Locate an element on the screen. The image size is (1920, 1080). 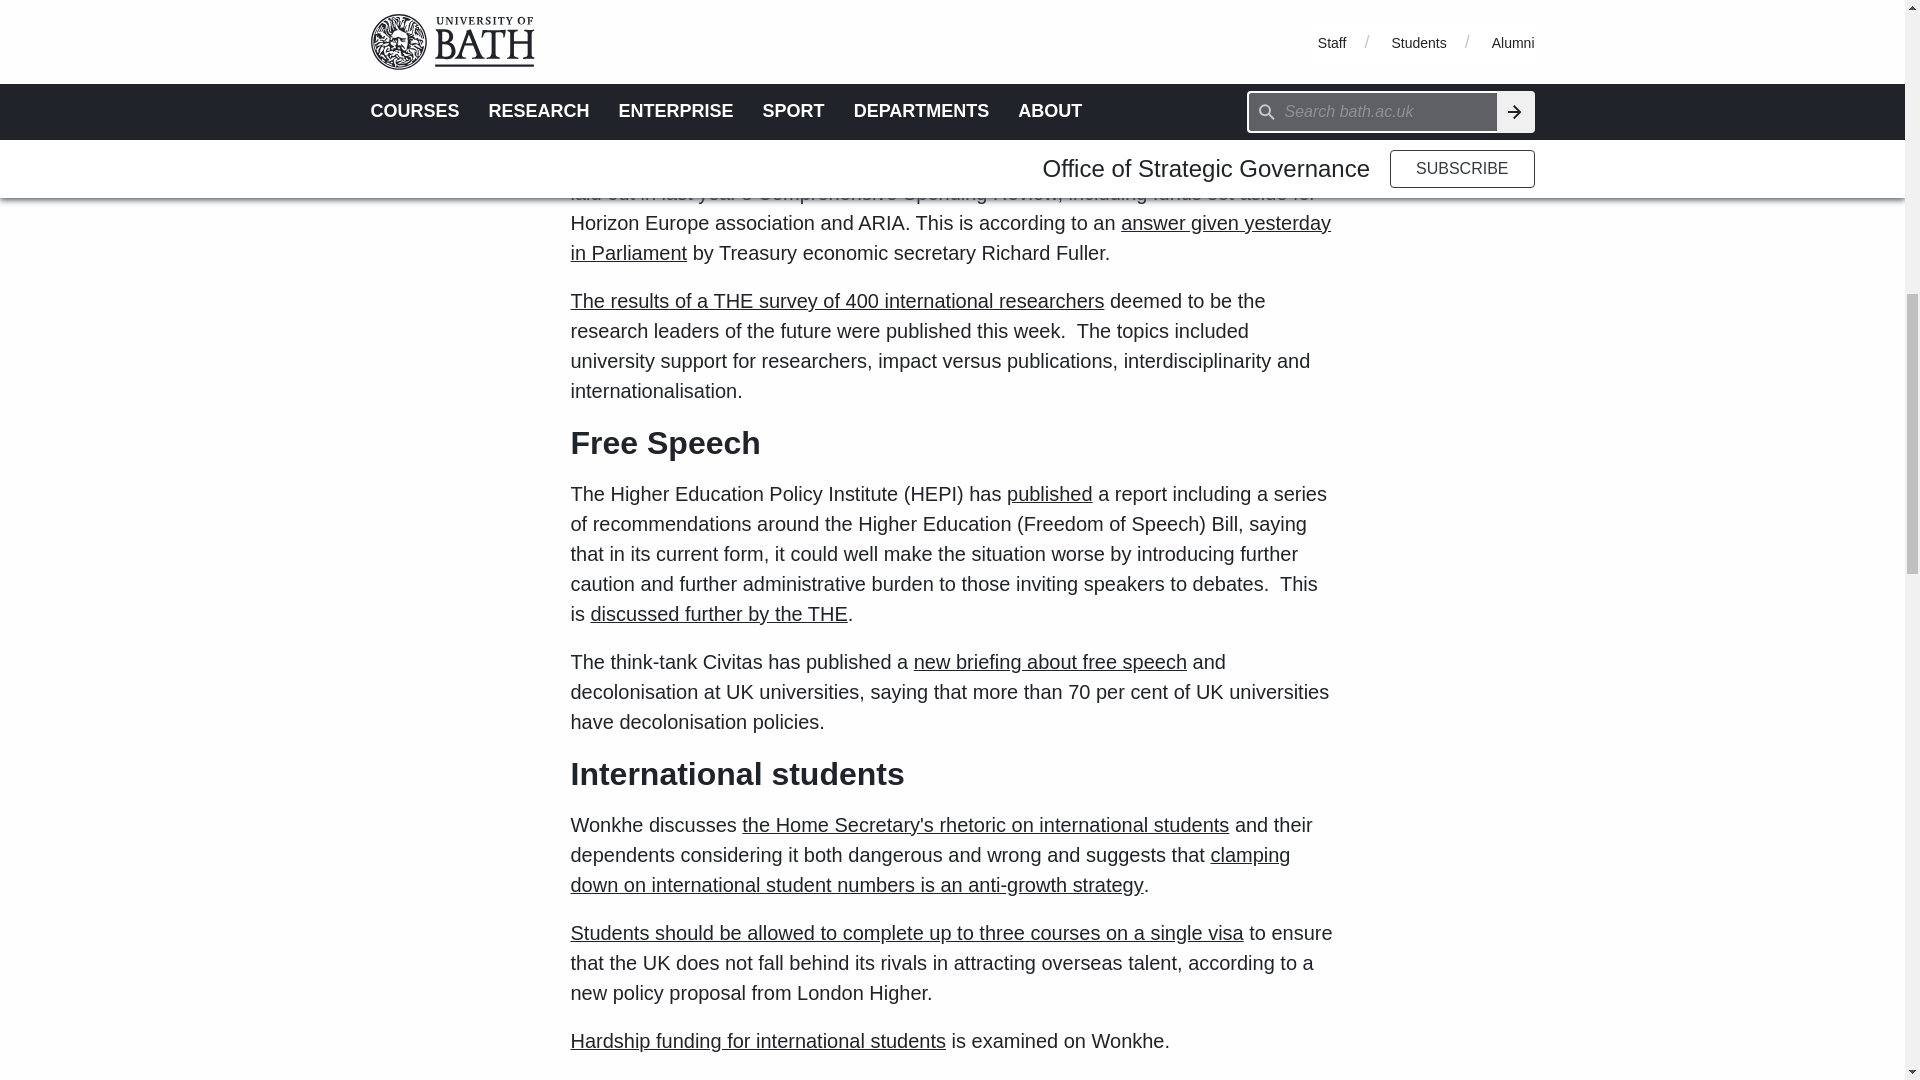
the Home Secretary's rhetoric on international students is located at coordinates (984, 824).